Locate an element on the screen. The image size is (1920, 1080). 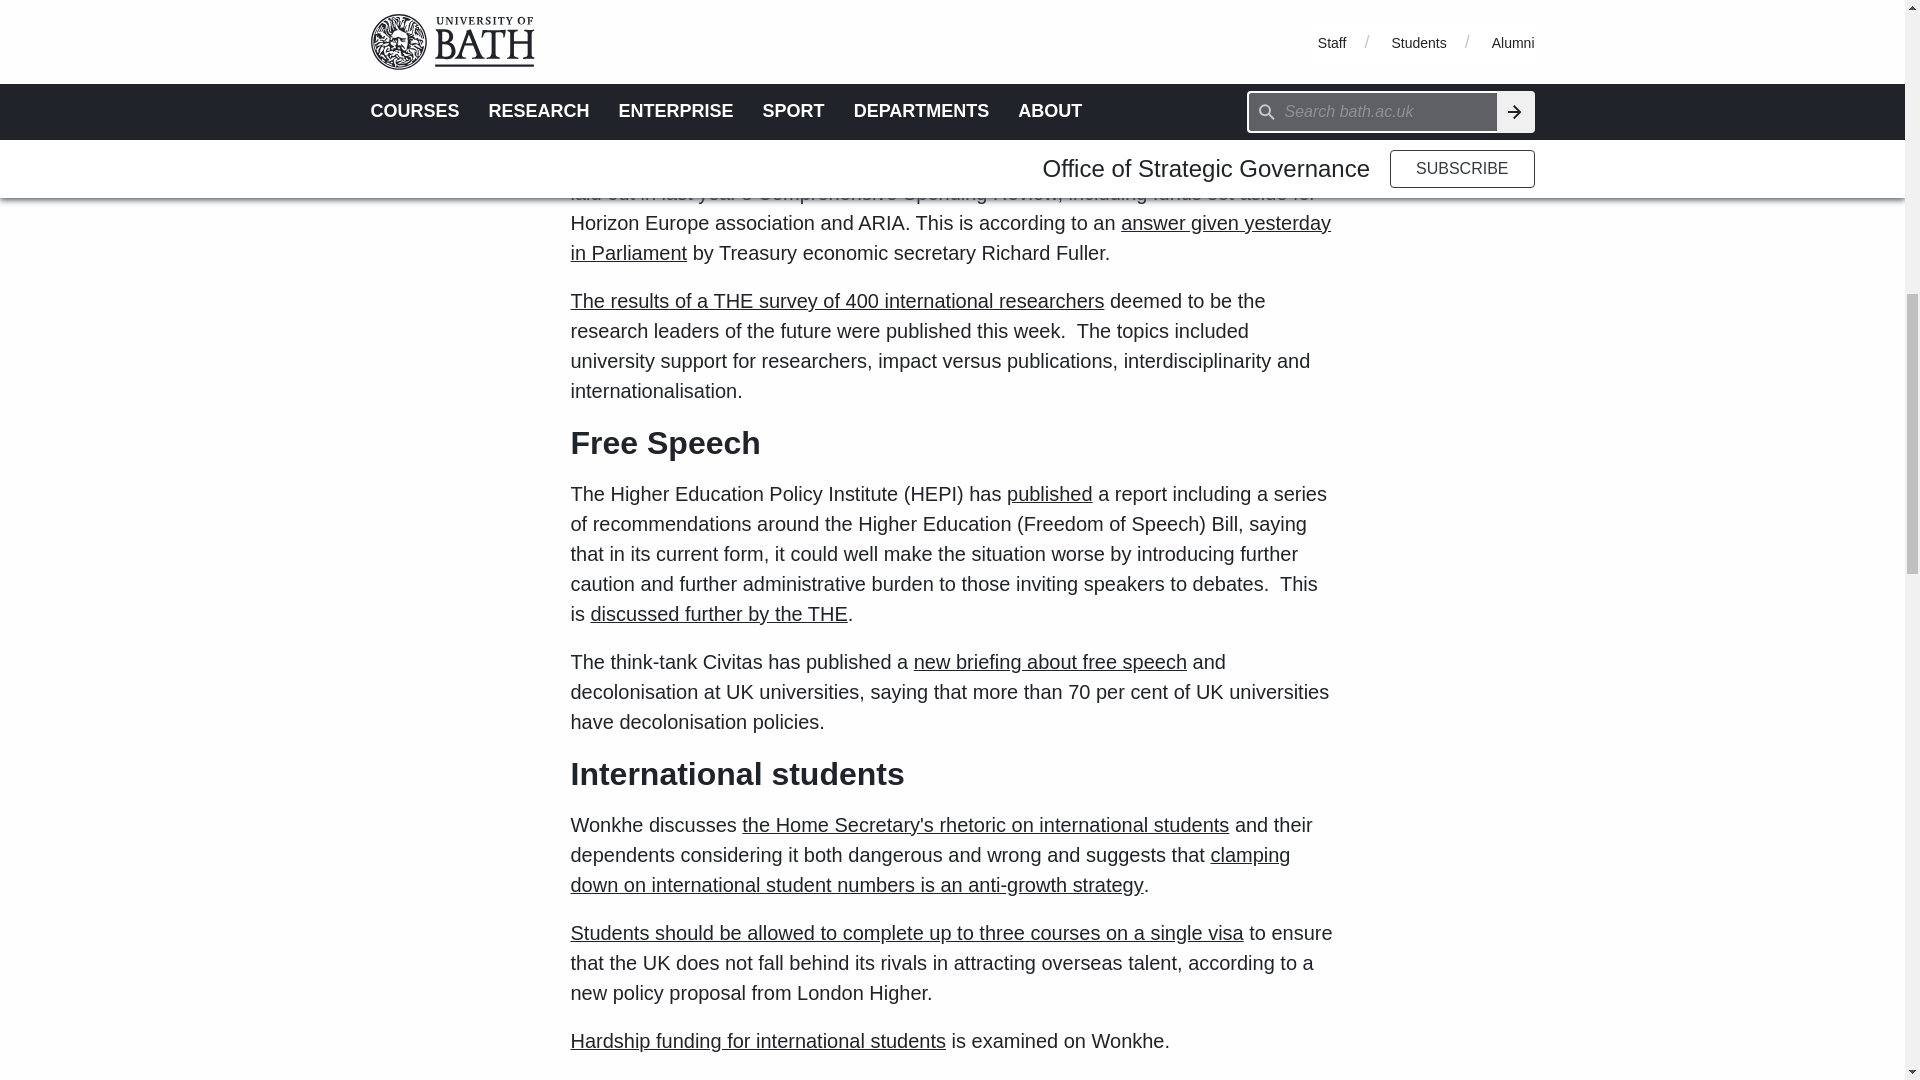
the Home Secretary's rhetoric on international students is located at coordinates (984, 824).